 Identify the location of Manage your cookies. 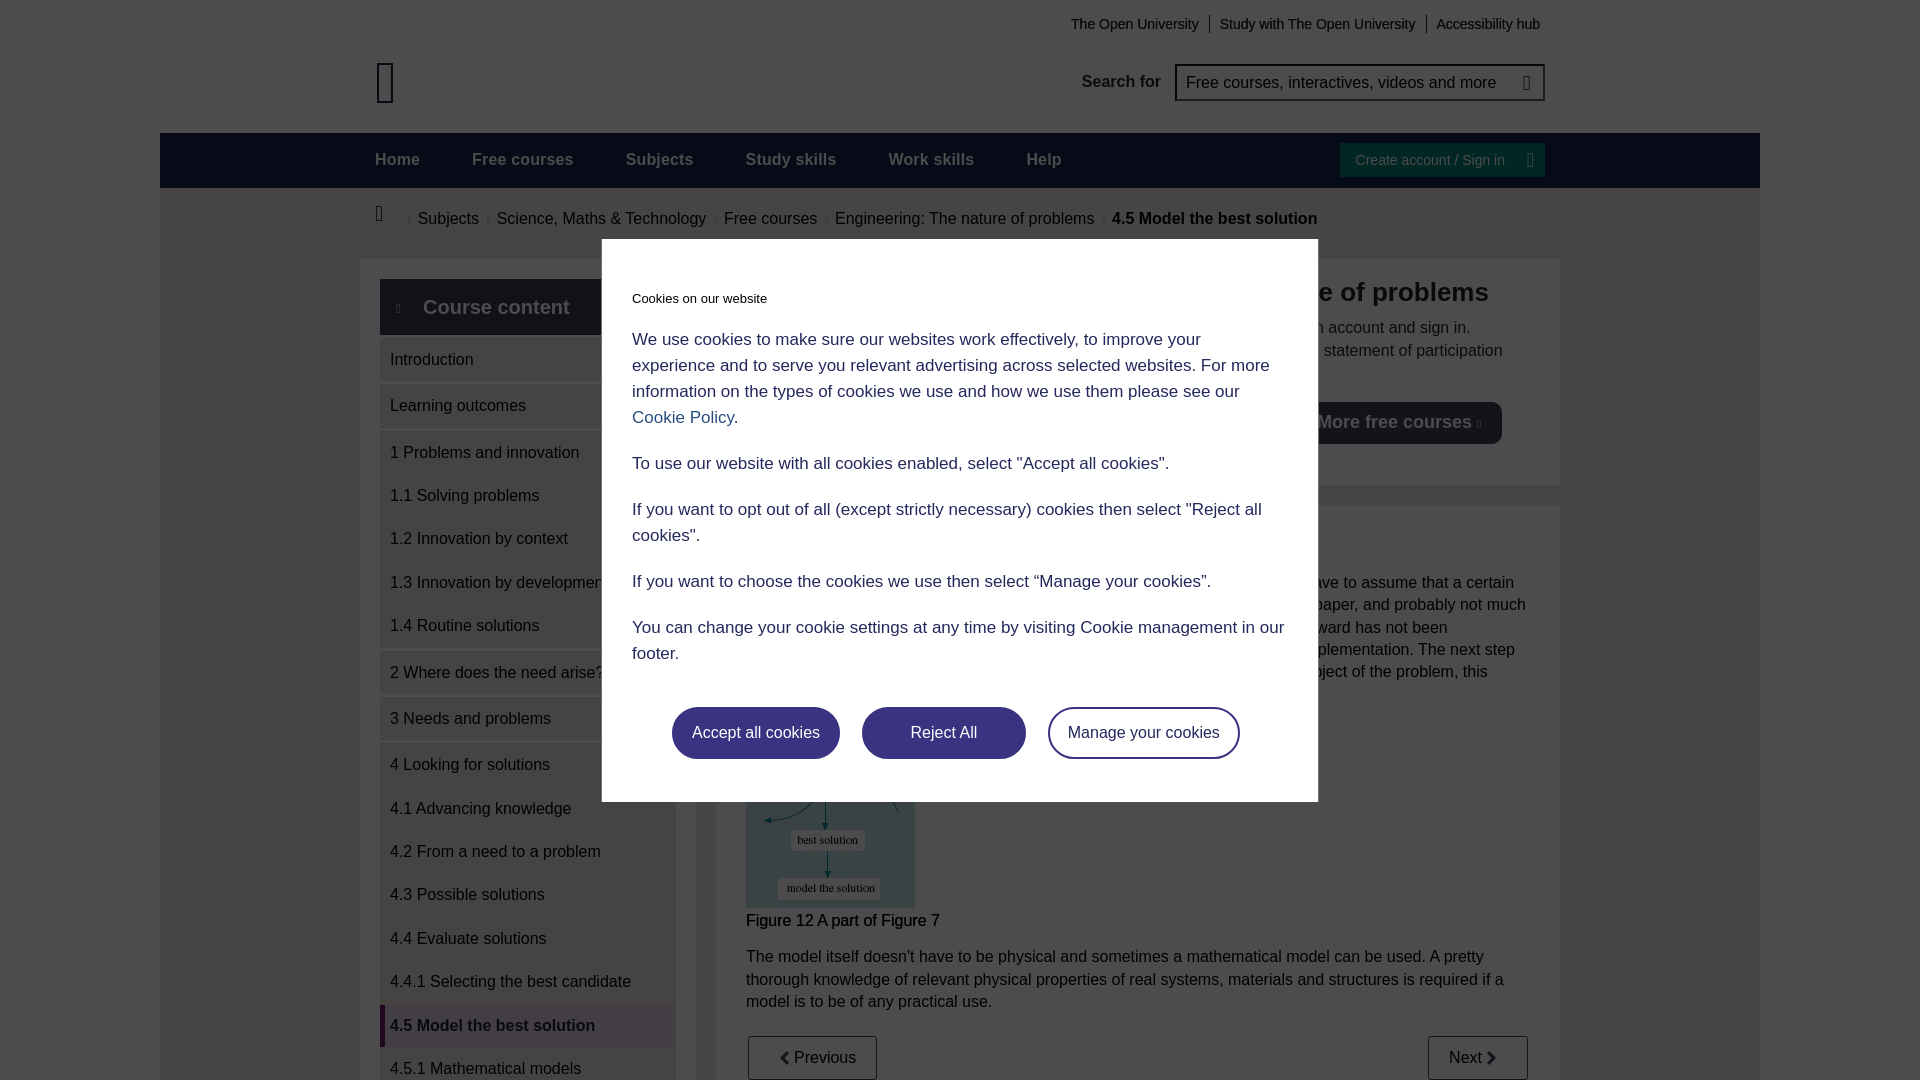
(1144, 733).